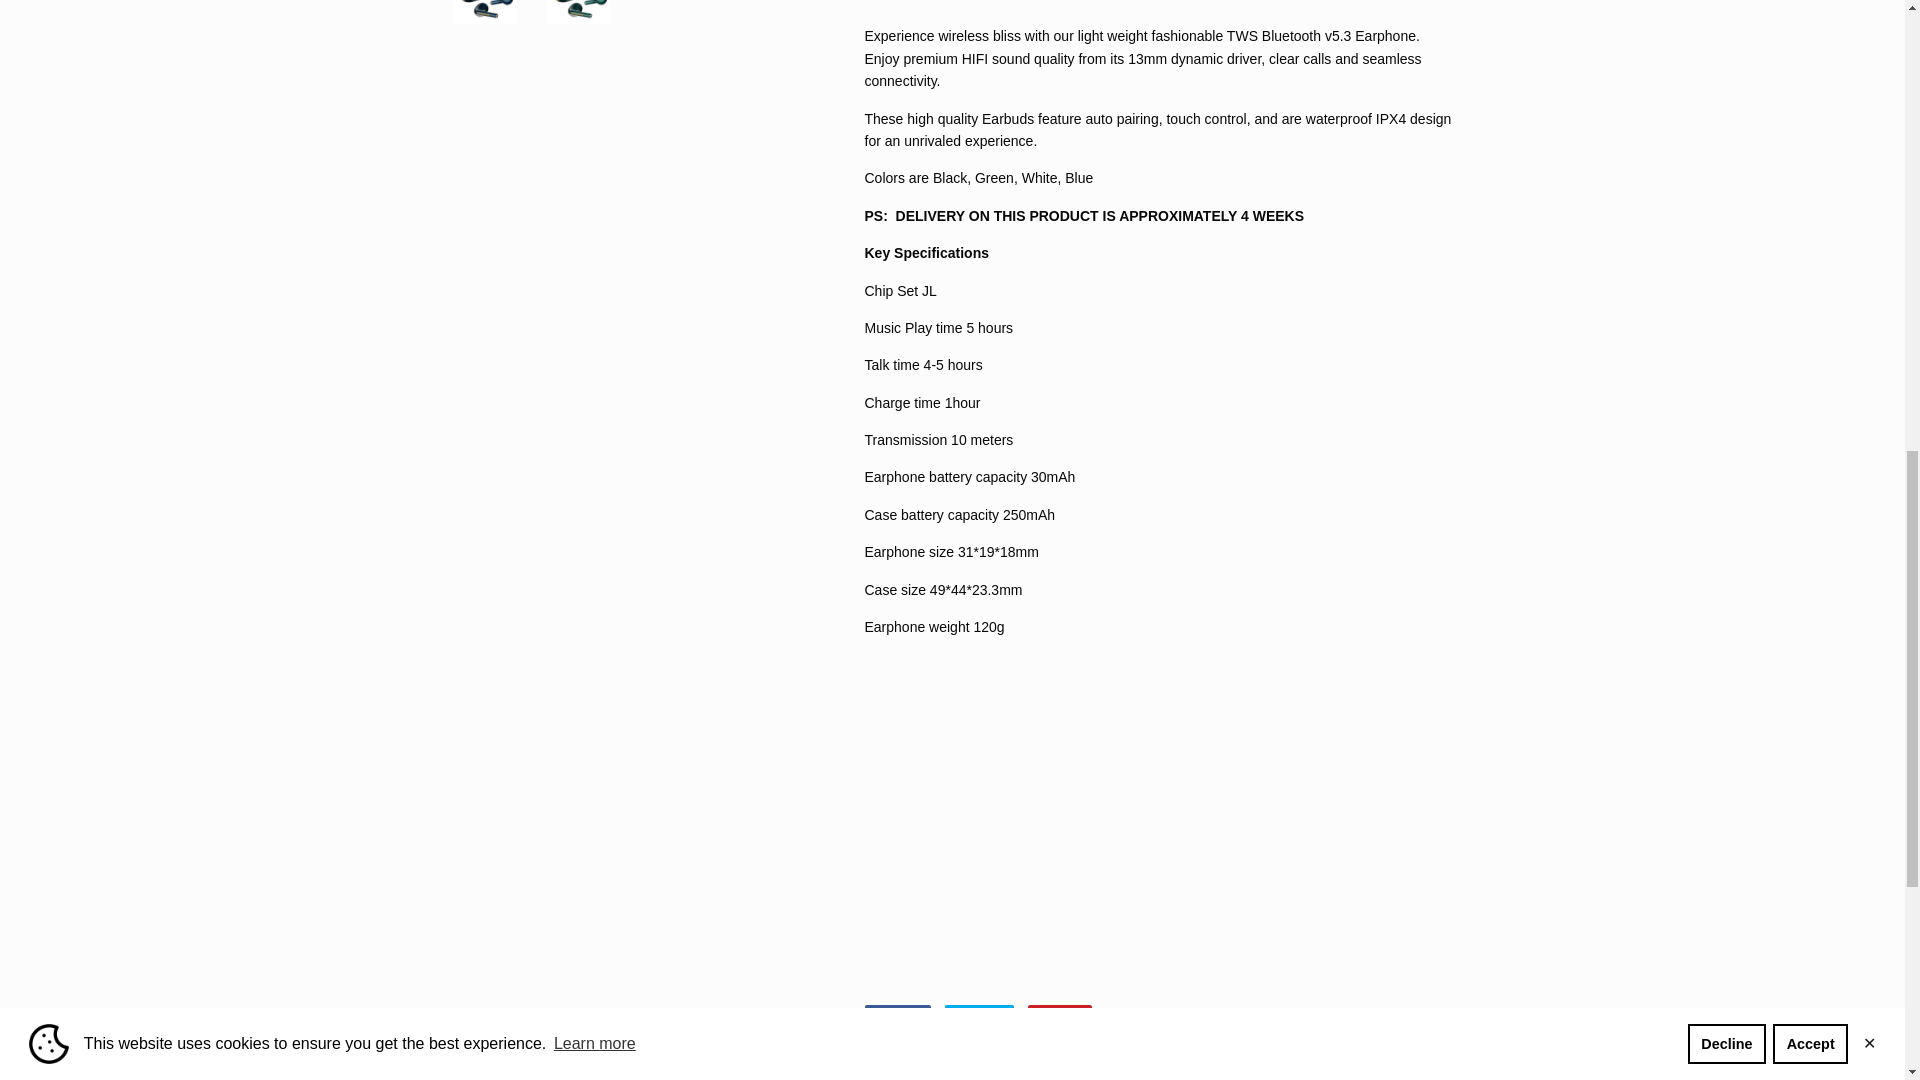  I want to click on Tweet on Twitter, so click(978, 1016).